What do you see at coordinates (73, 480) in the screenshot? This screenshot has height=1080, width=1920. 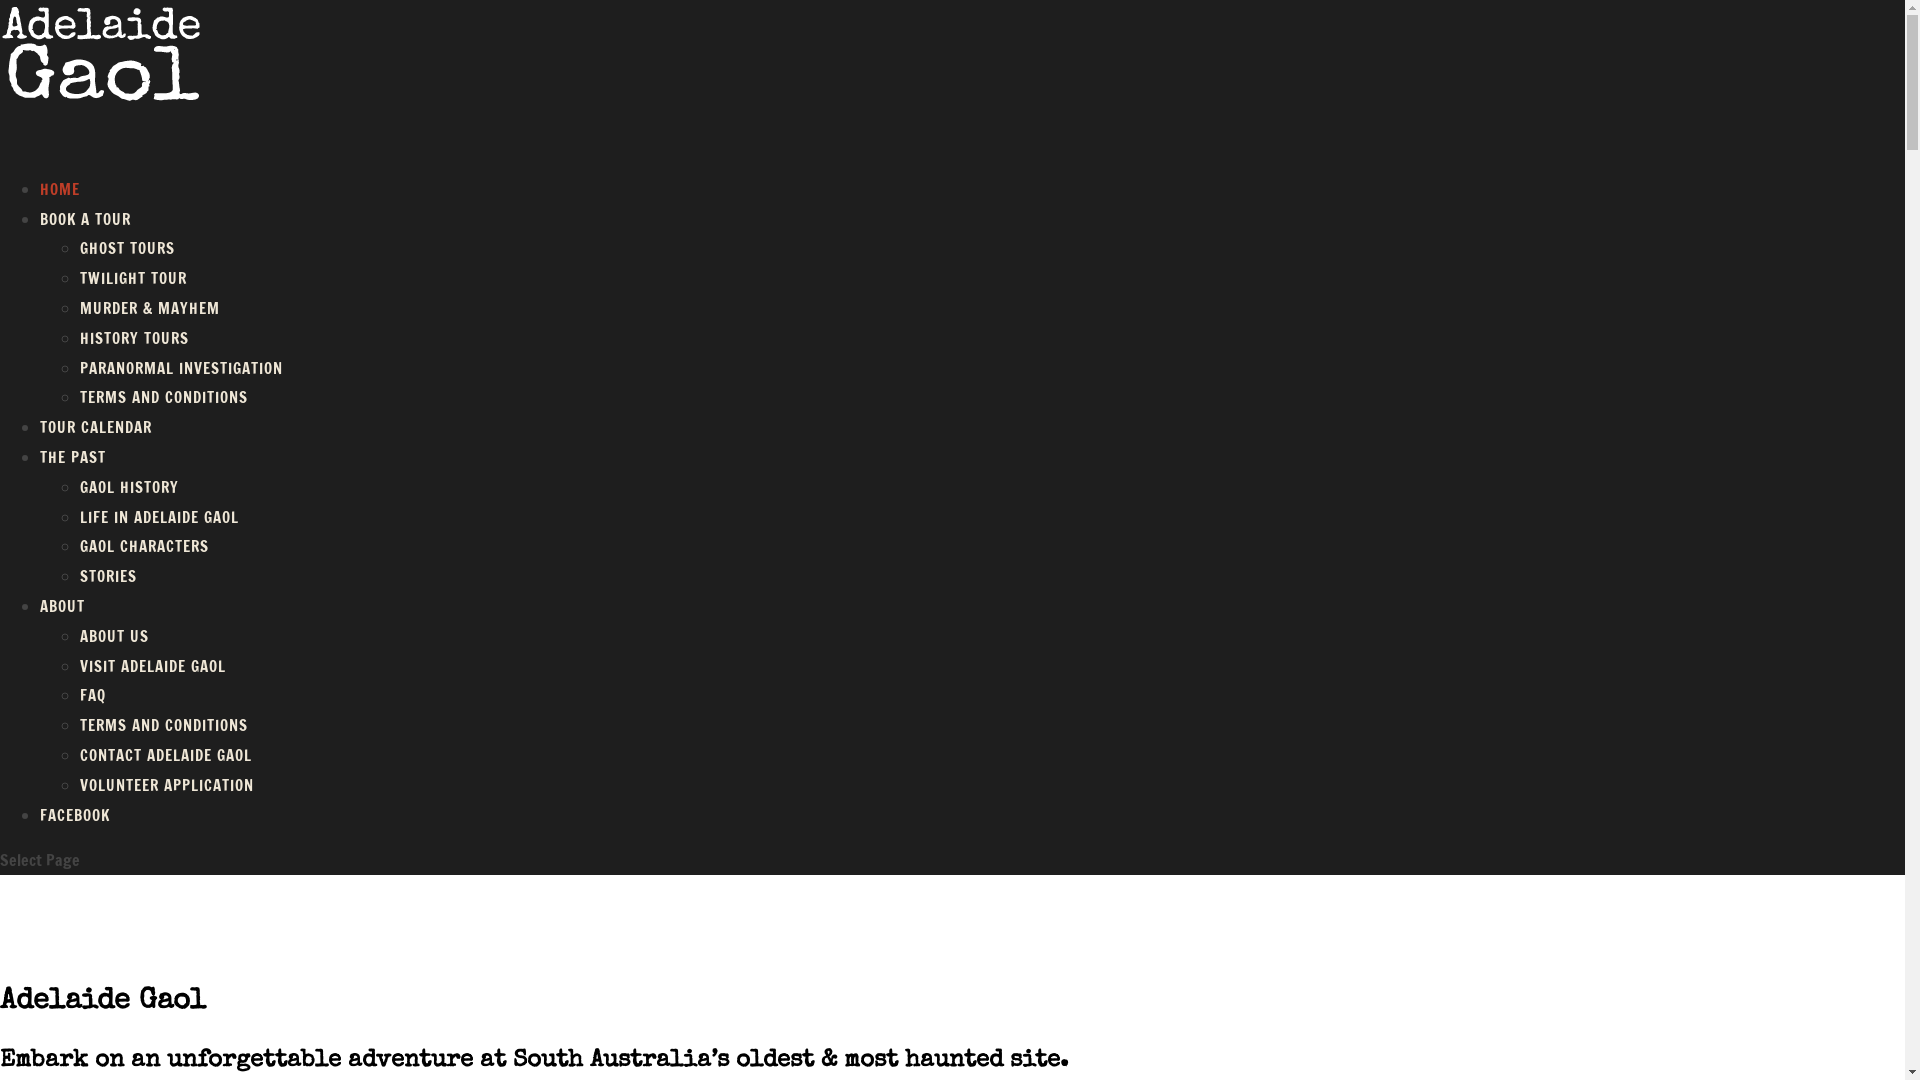 I see `THE PAST` at bounding box center [73, 480].